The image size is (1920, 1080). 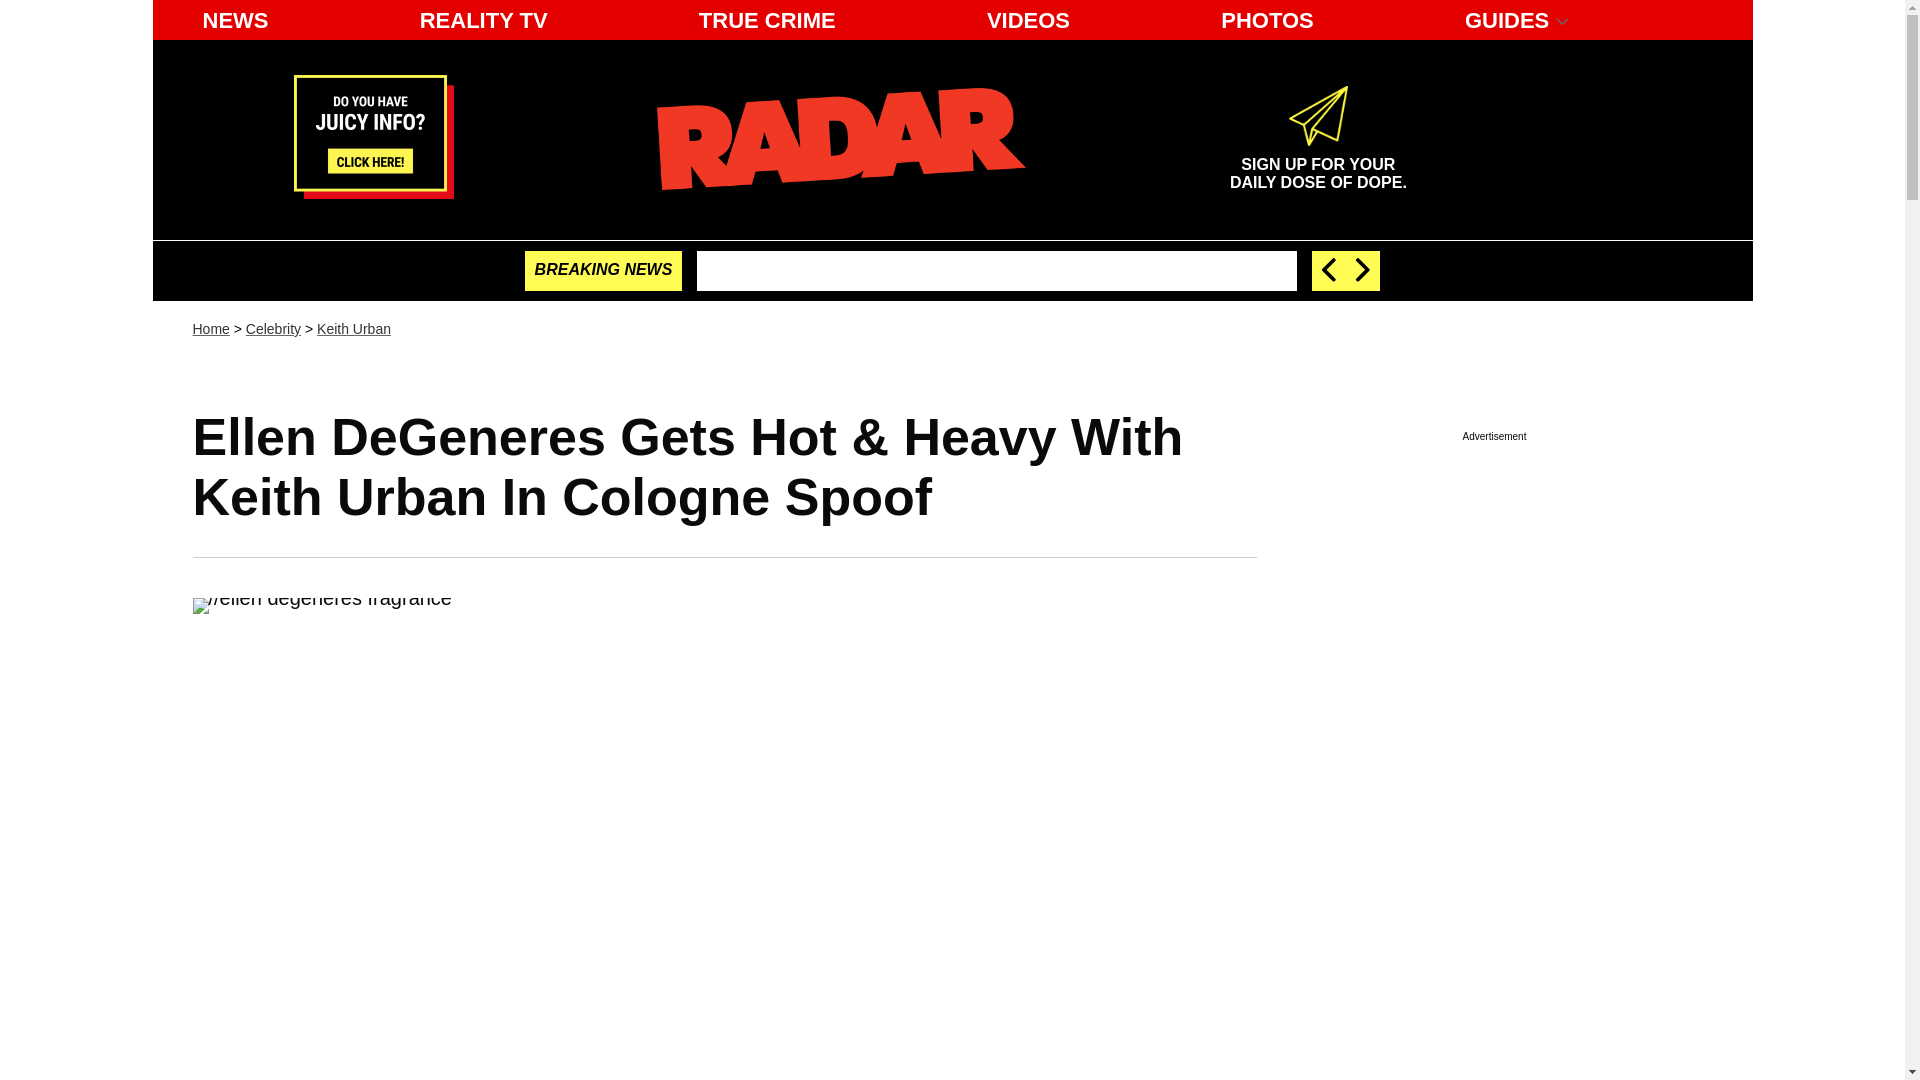 I want to click on TRUE CRIME, so click(x=768, y=20).